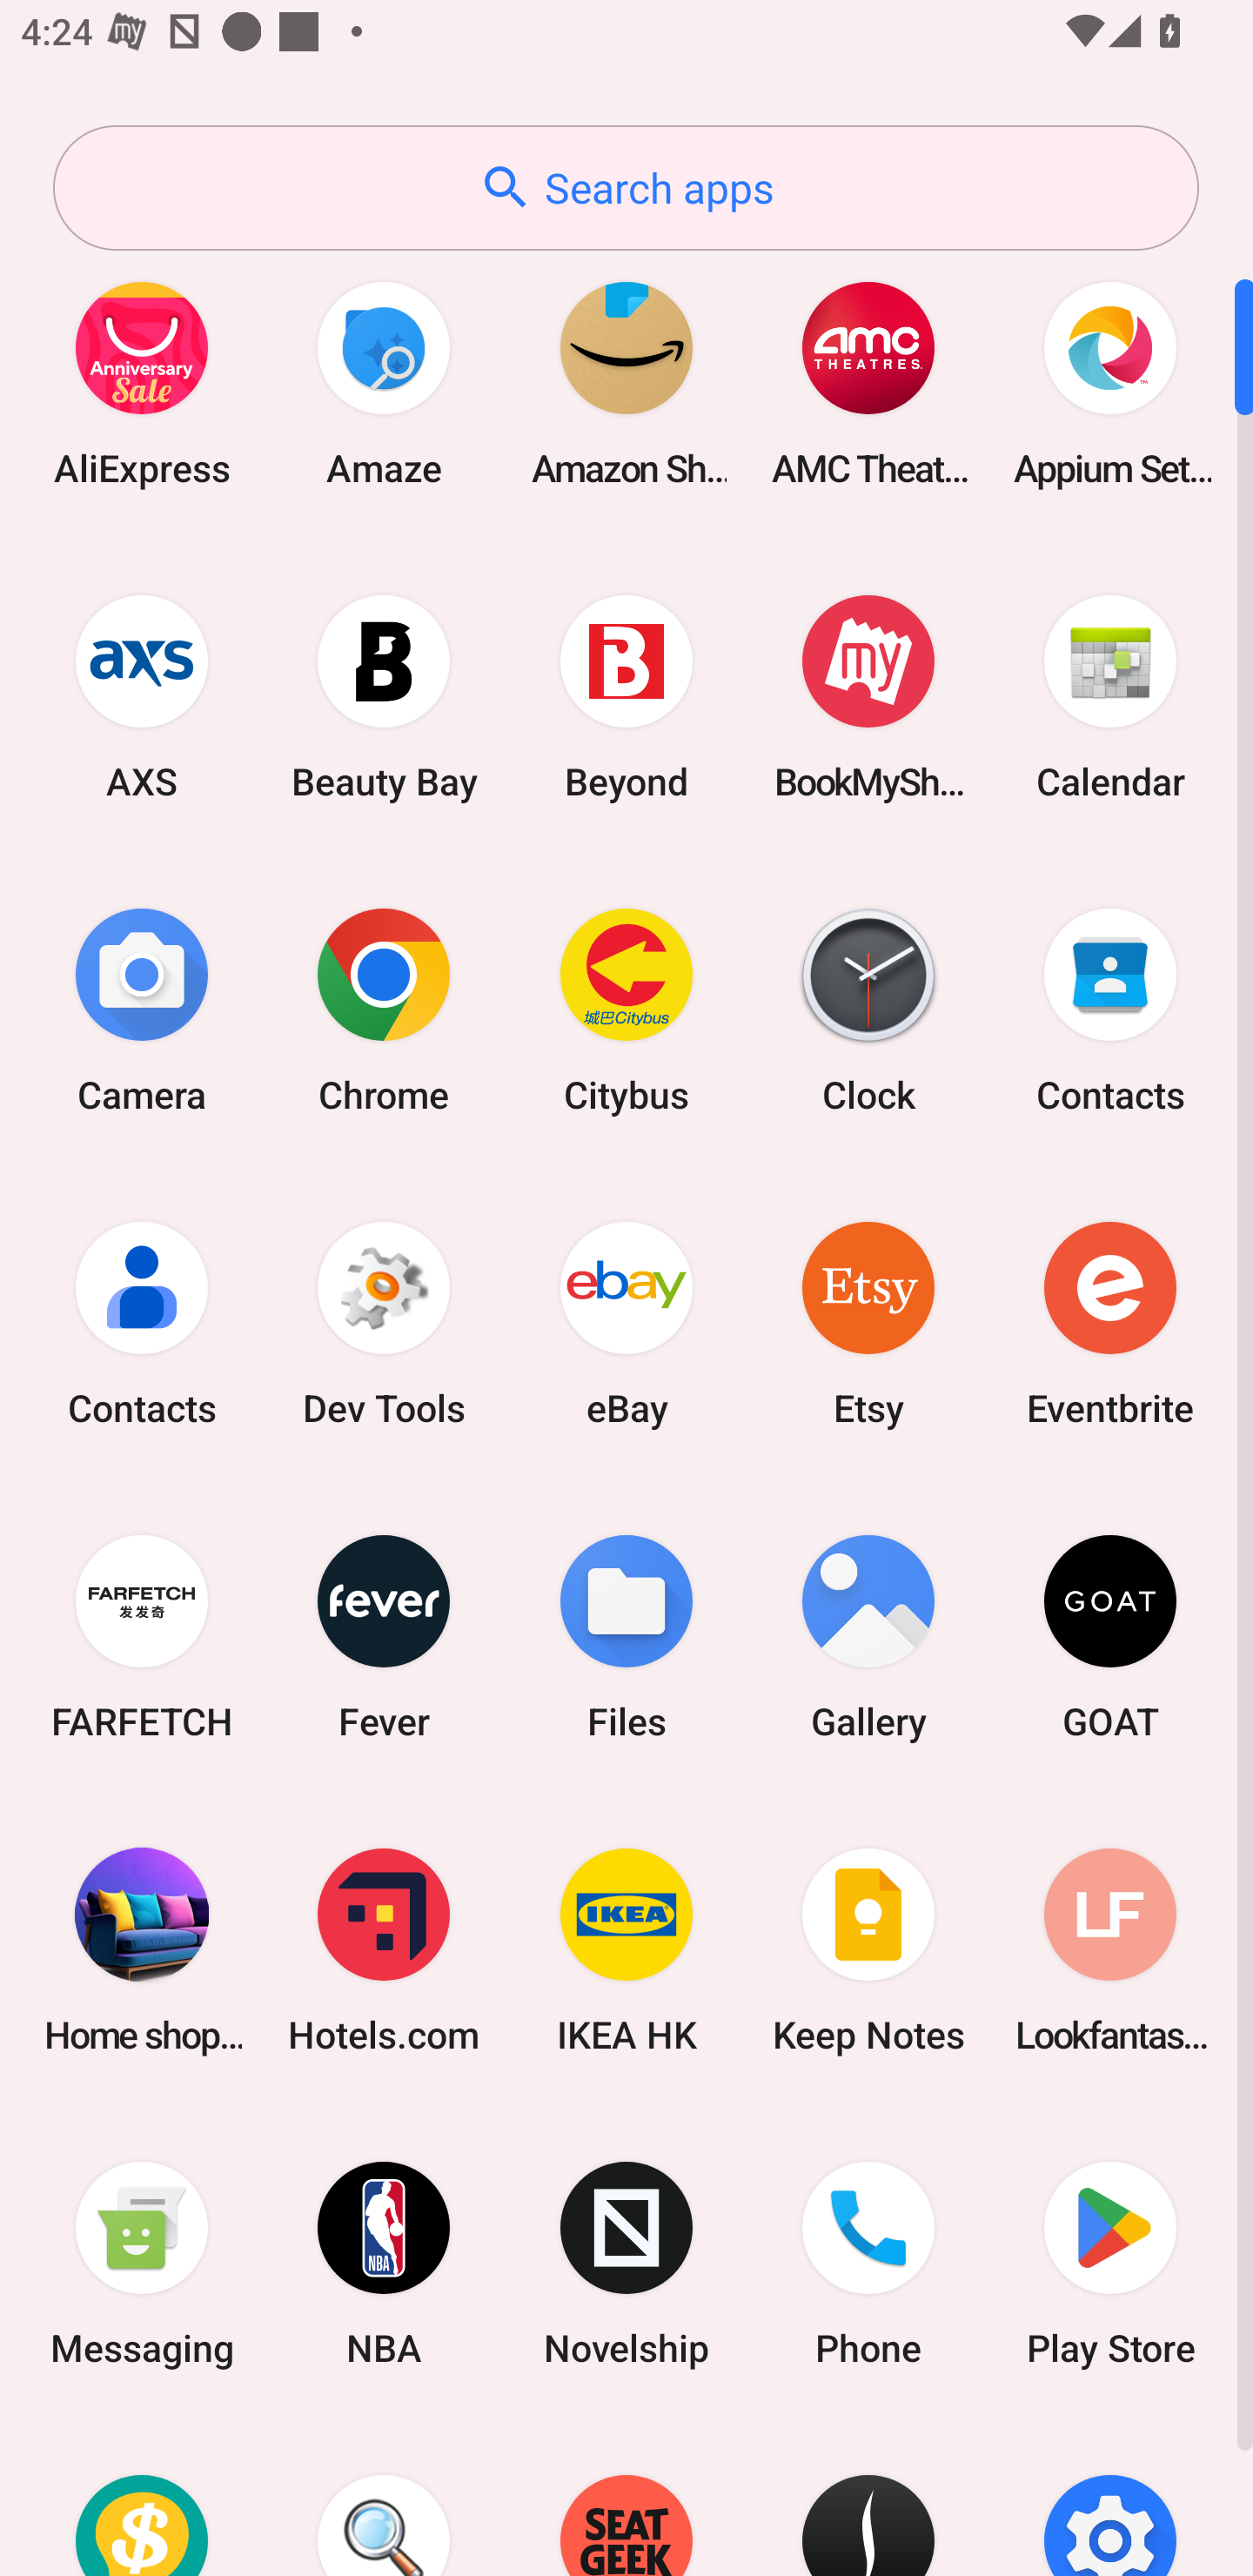 The height and width of the screenshot is (2576, 1253). What do you see at coordinates (626, 383) in the screenshot?
I see `Amazon Shopping` at bounding box center [626, 383].